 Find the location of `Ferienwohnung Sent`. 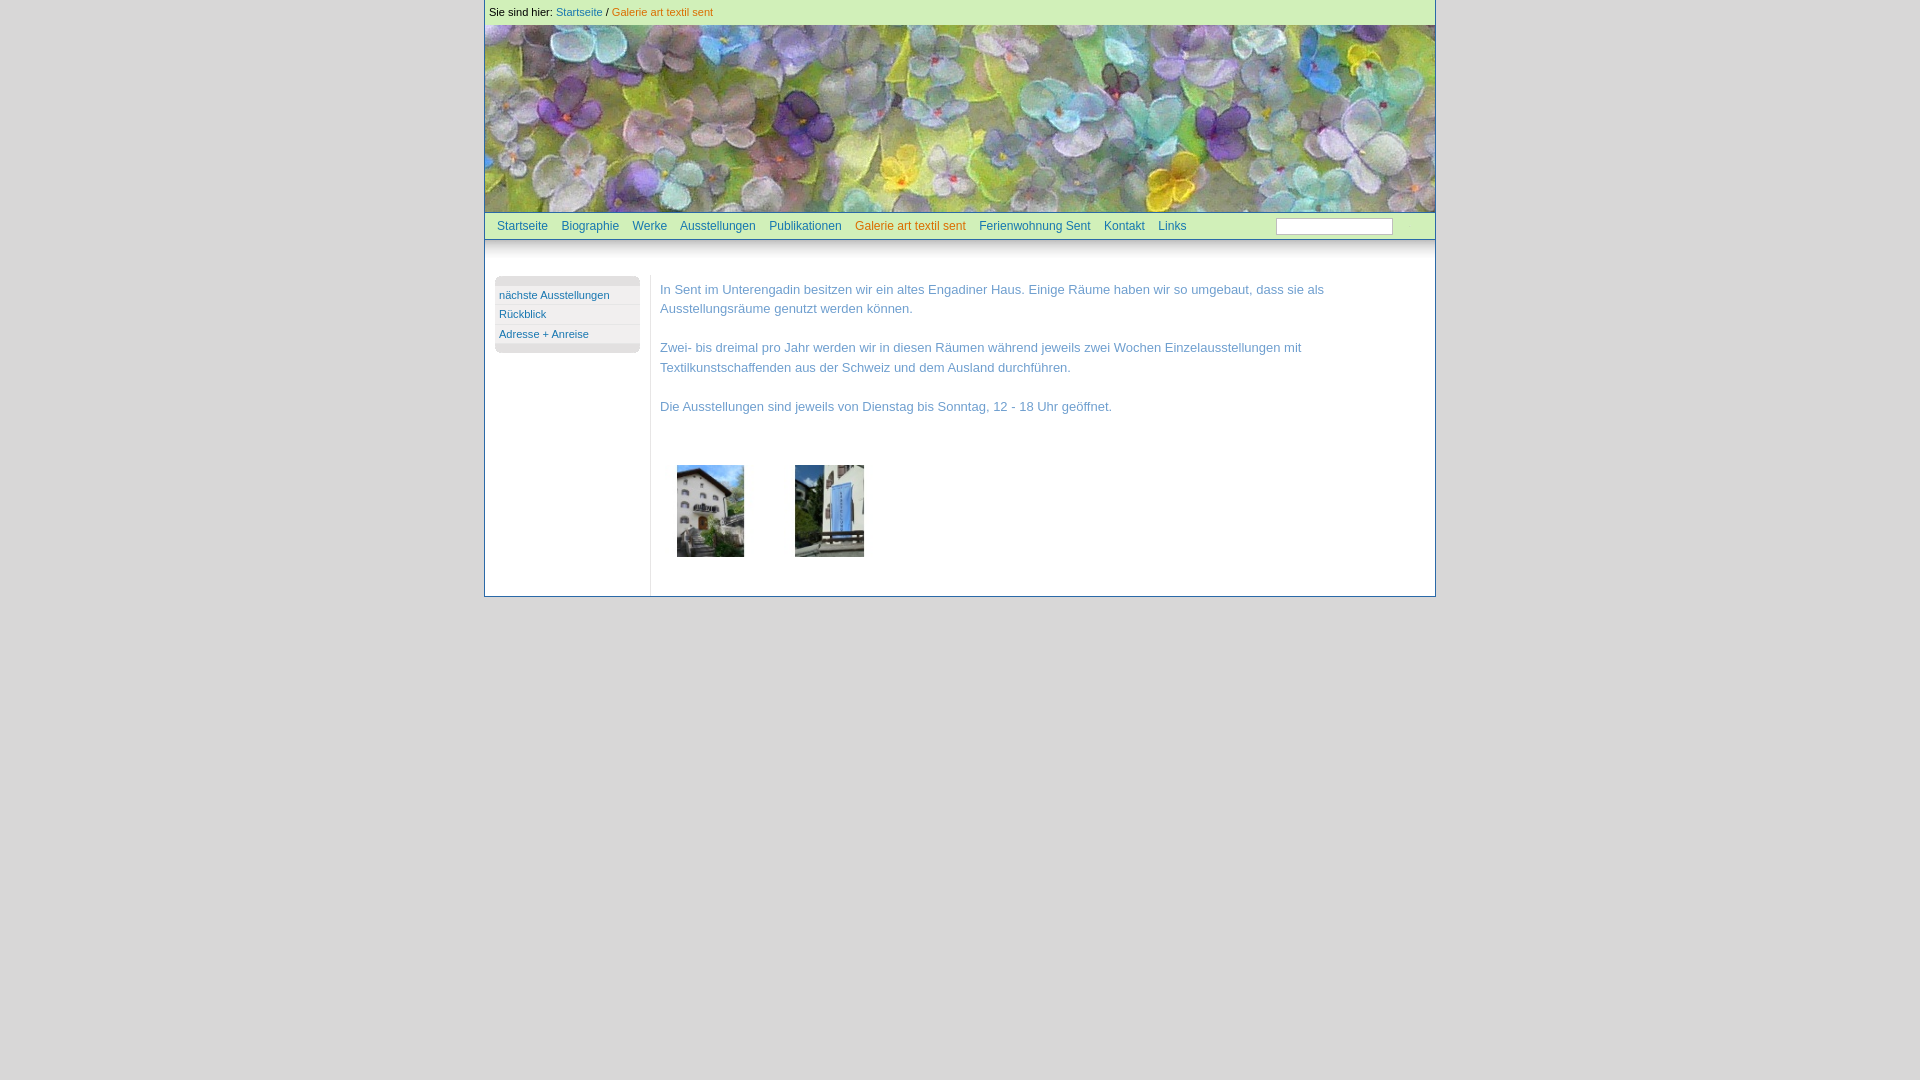

Ferienwohnung Sent is located at coordinates (1034, 226).